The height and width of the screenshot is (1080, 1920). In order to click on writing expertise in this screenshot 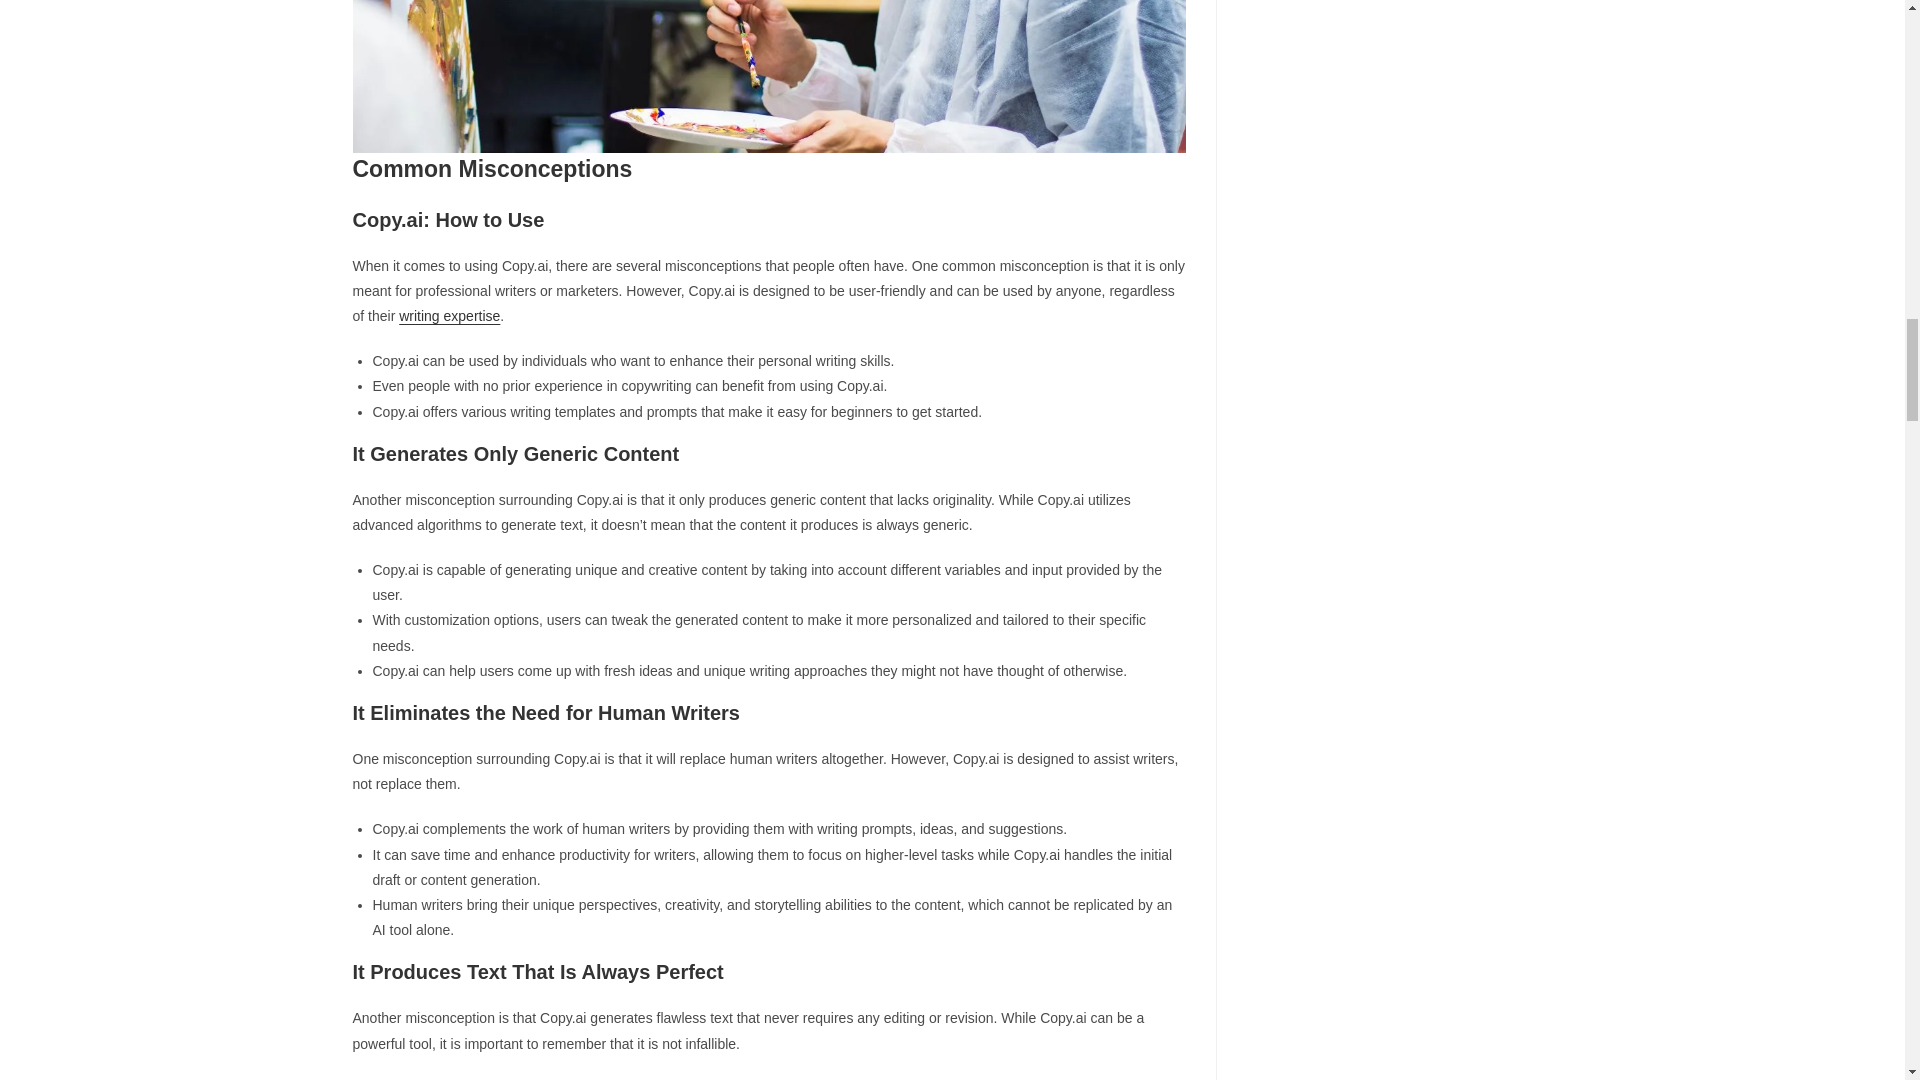, I will do `click(449, 316)`.